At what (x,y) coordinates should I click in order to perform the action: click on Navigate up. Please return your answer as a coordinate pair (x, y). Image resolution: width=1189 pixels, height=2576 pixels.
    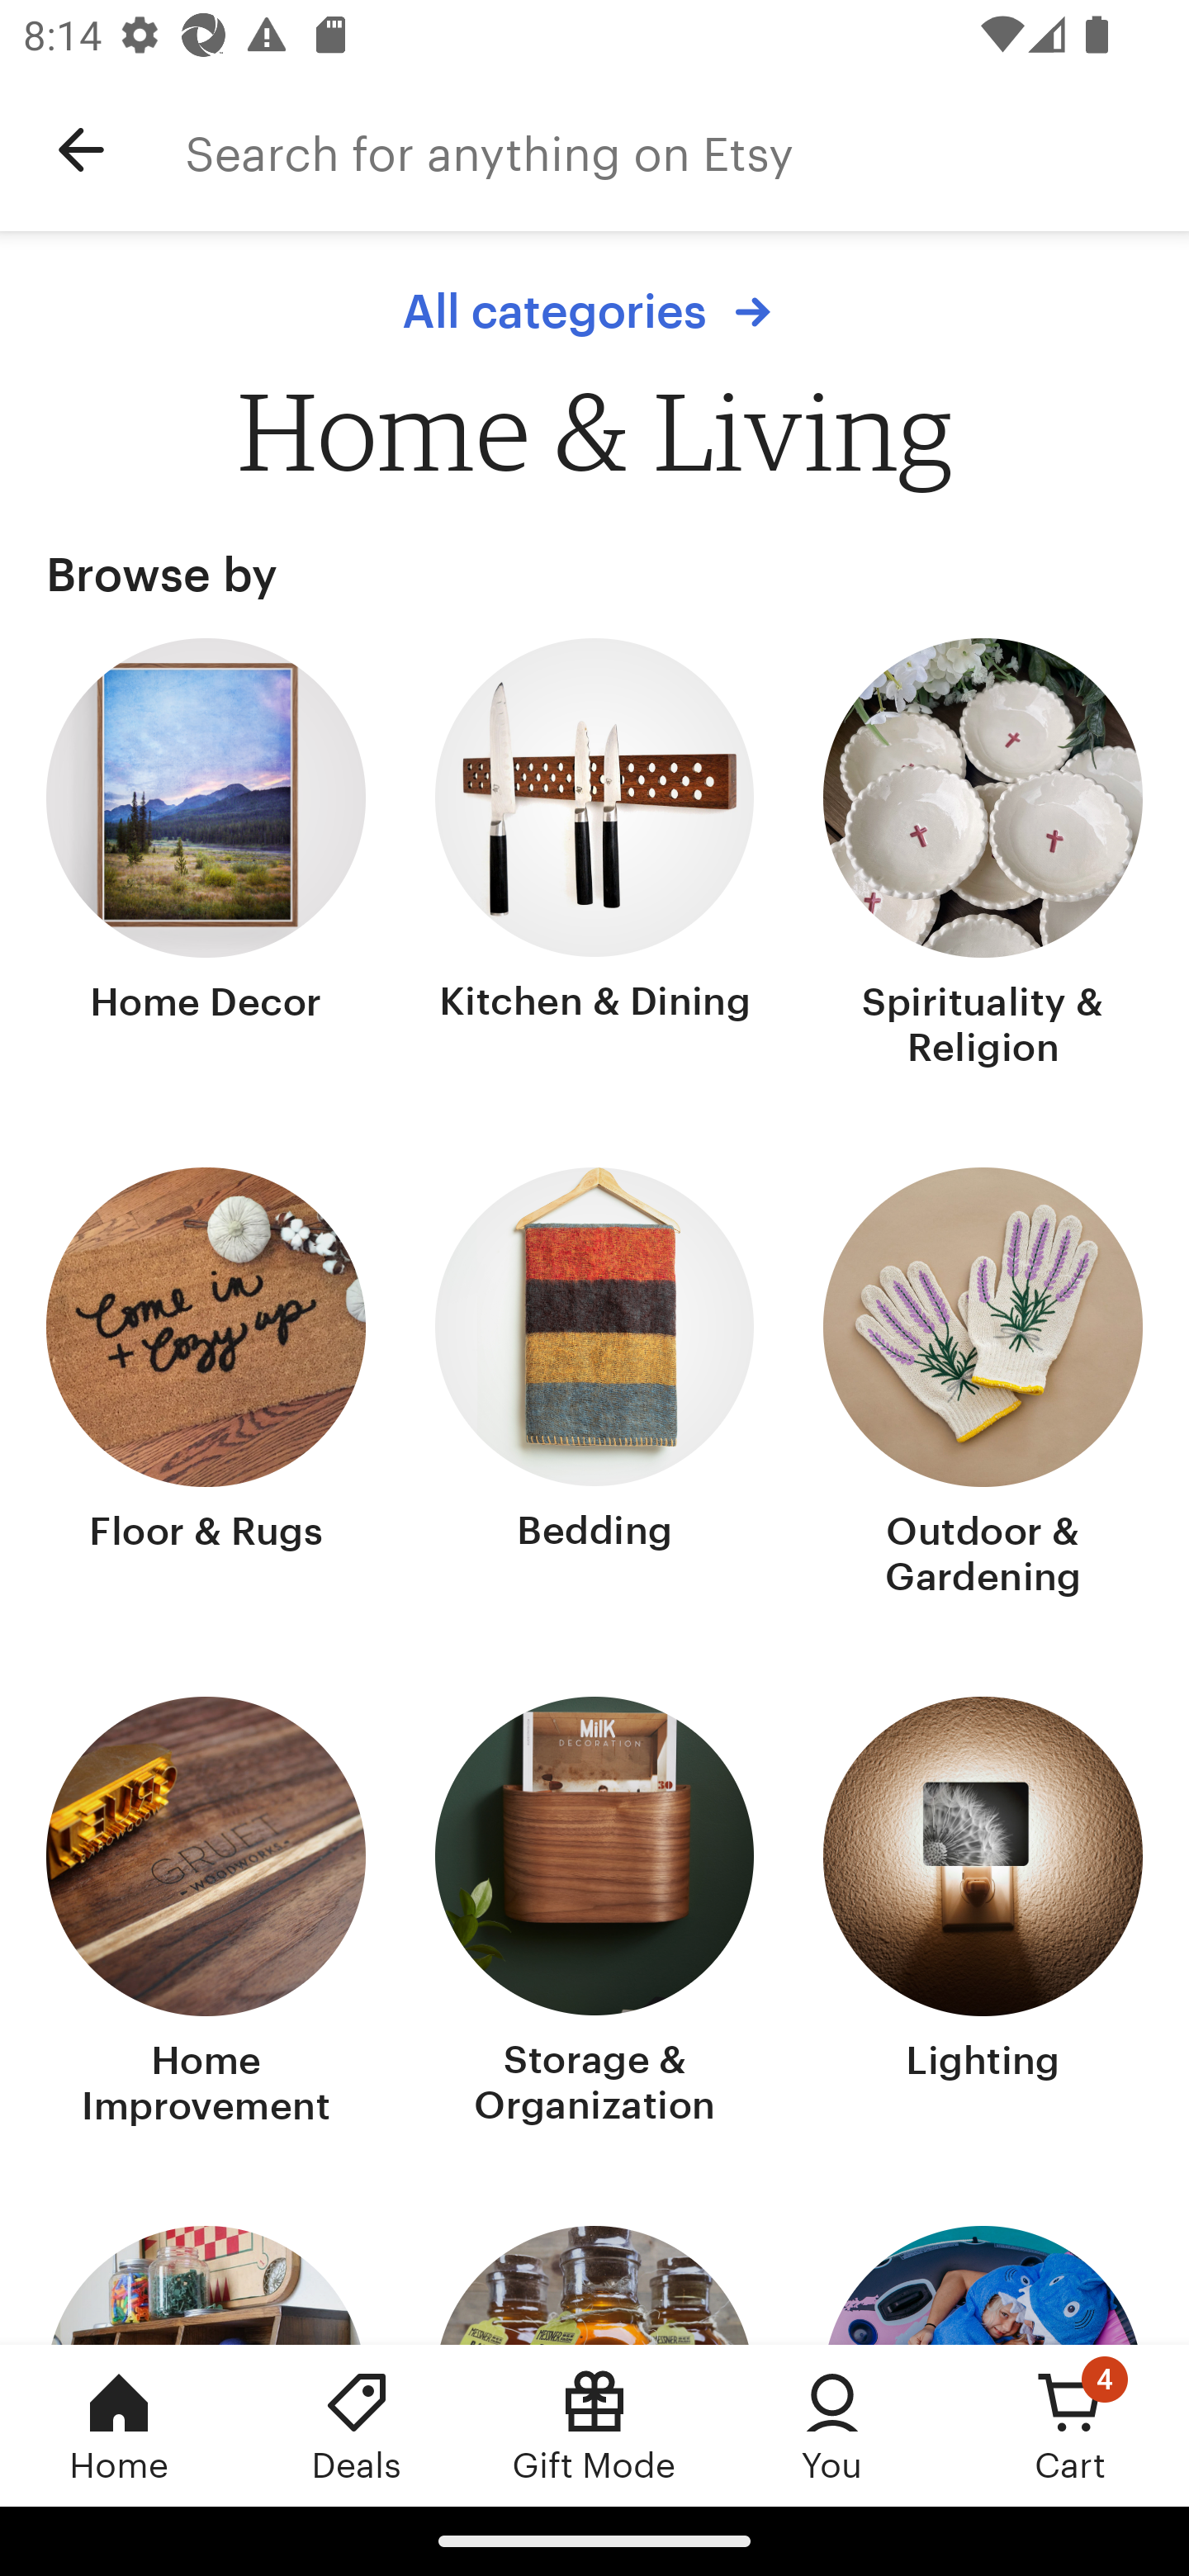
    Looking at the image, I should click on (81, 150).